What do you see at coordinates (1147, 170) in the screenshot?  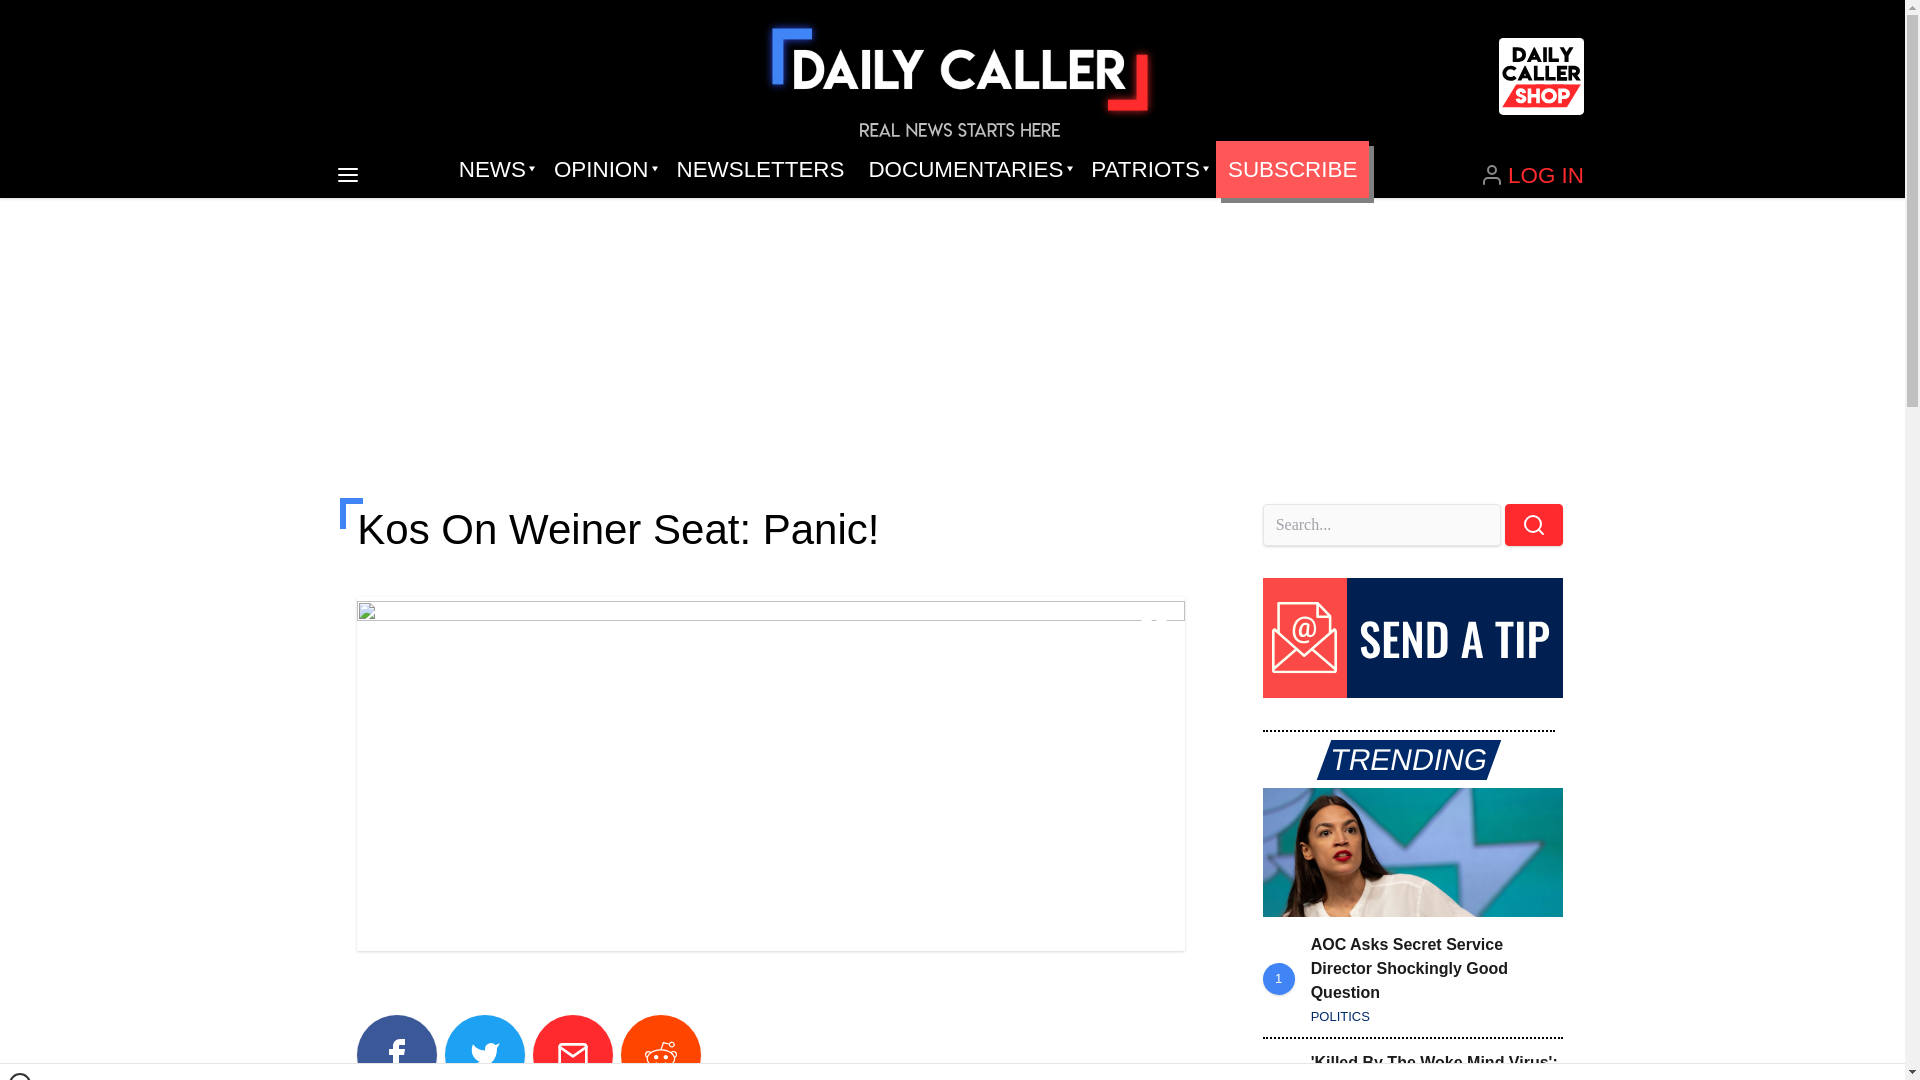 I see `PATRIOTS` at bounding box center [1147, 170].